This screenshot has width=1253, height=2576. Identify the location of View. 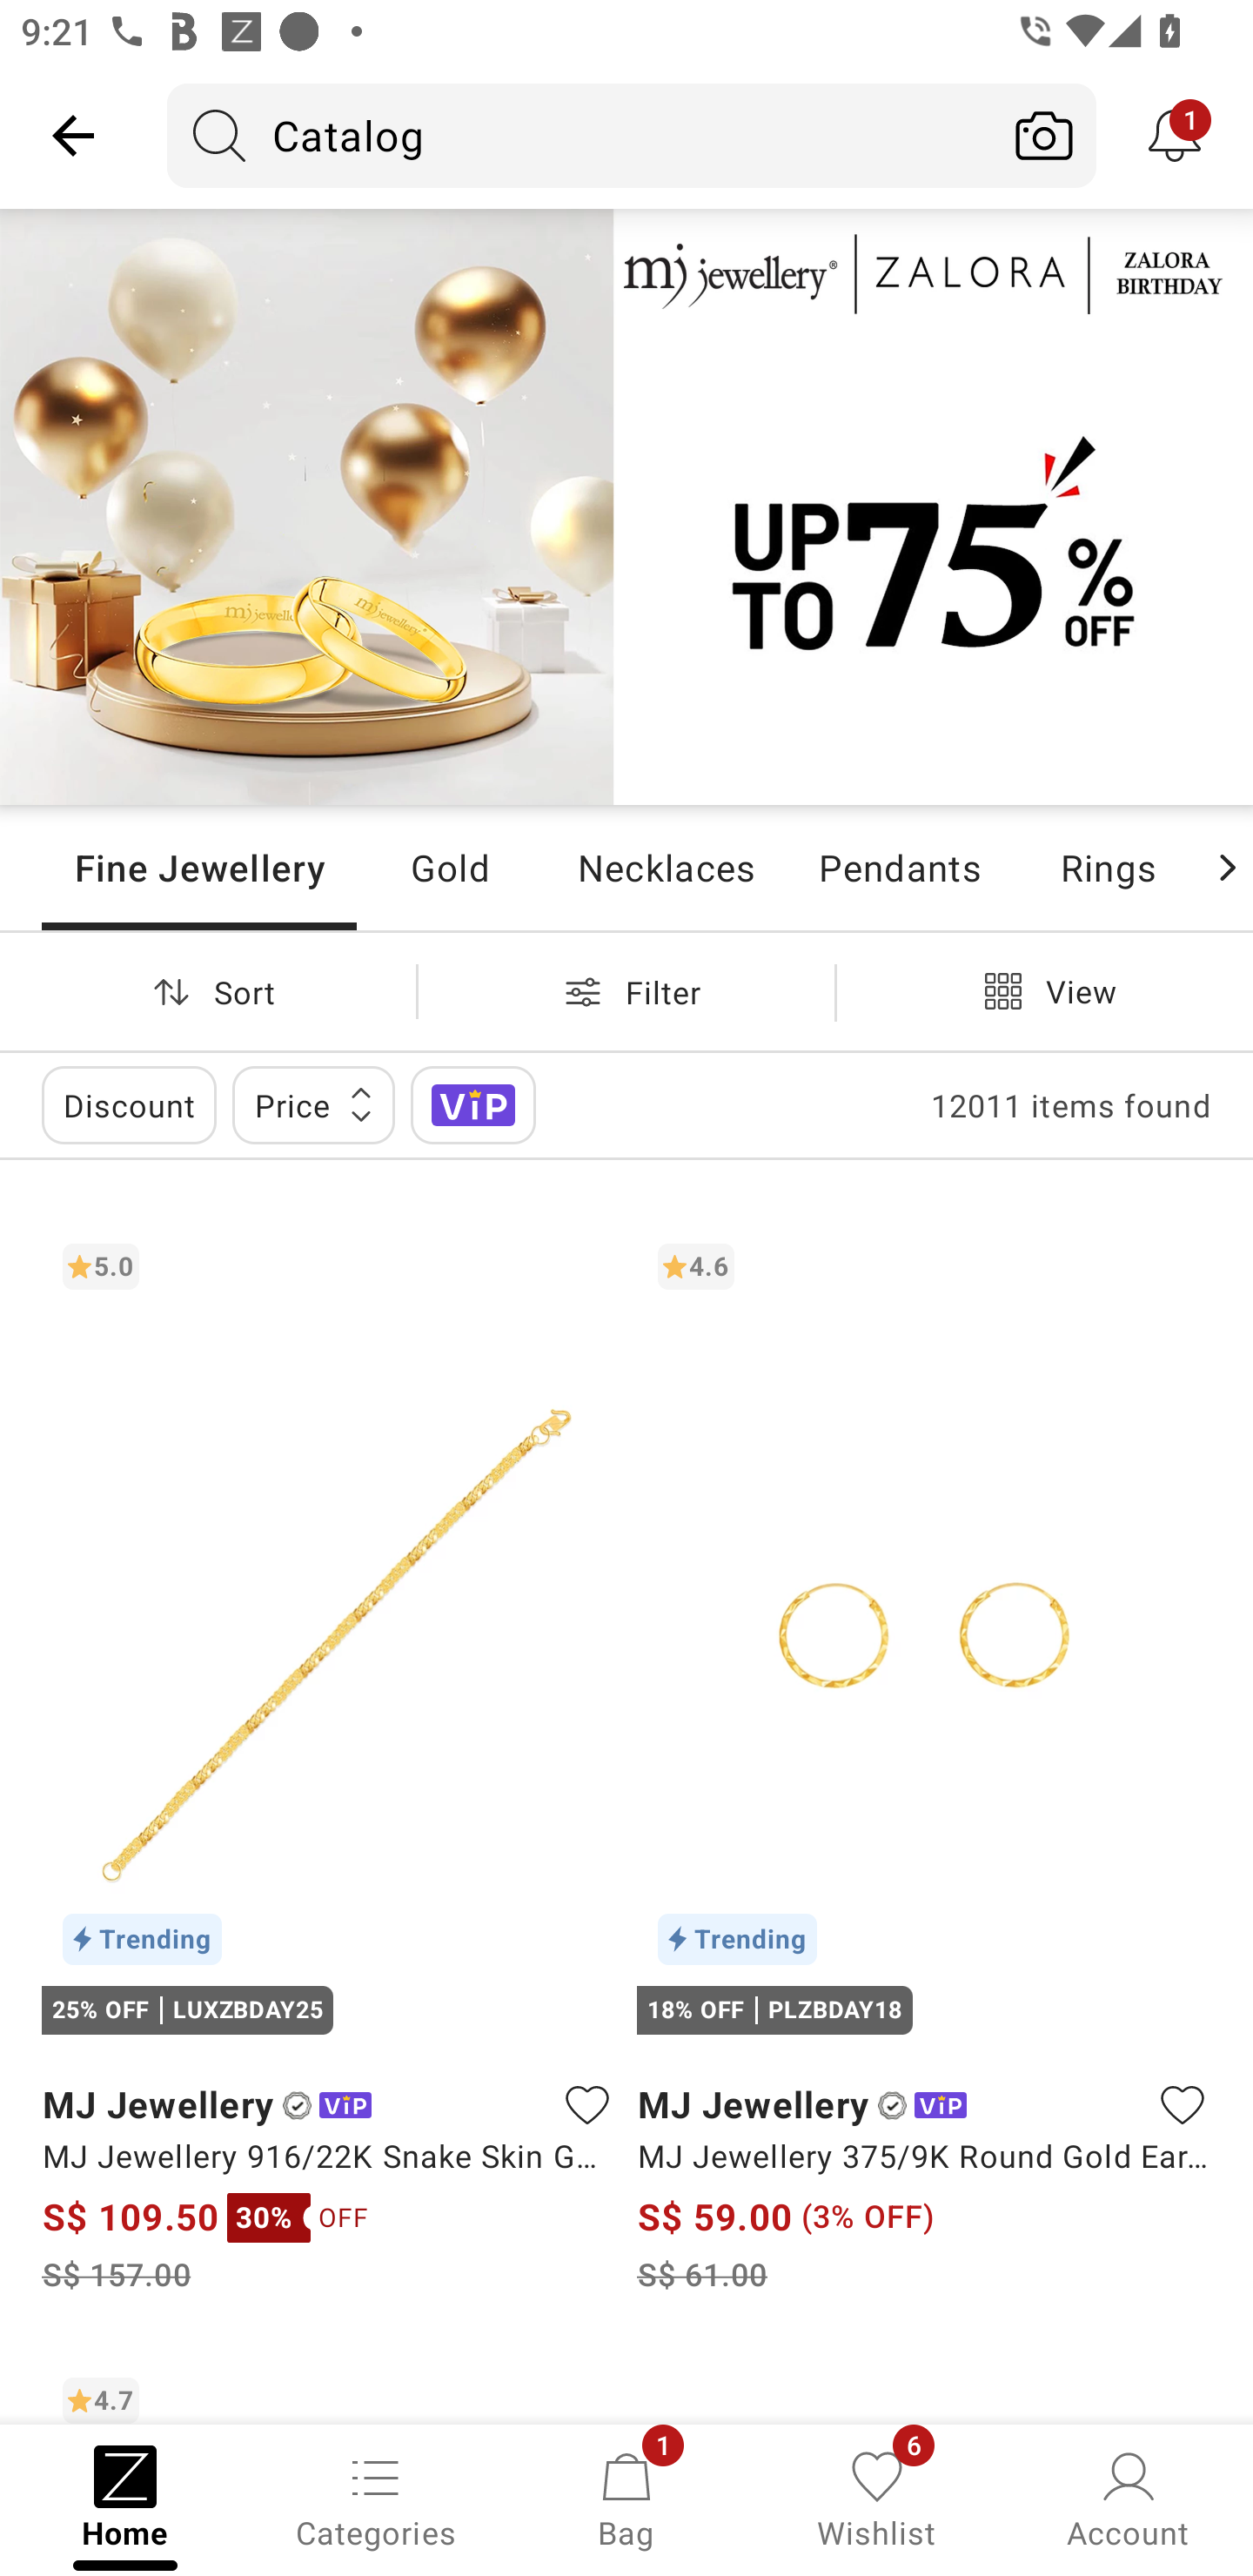
(1044, 991).